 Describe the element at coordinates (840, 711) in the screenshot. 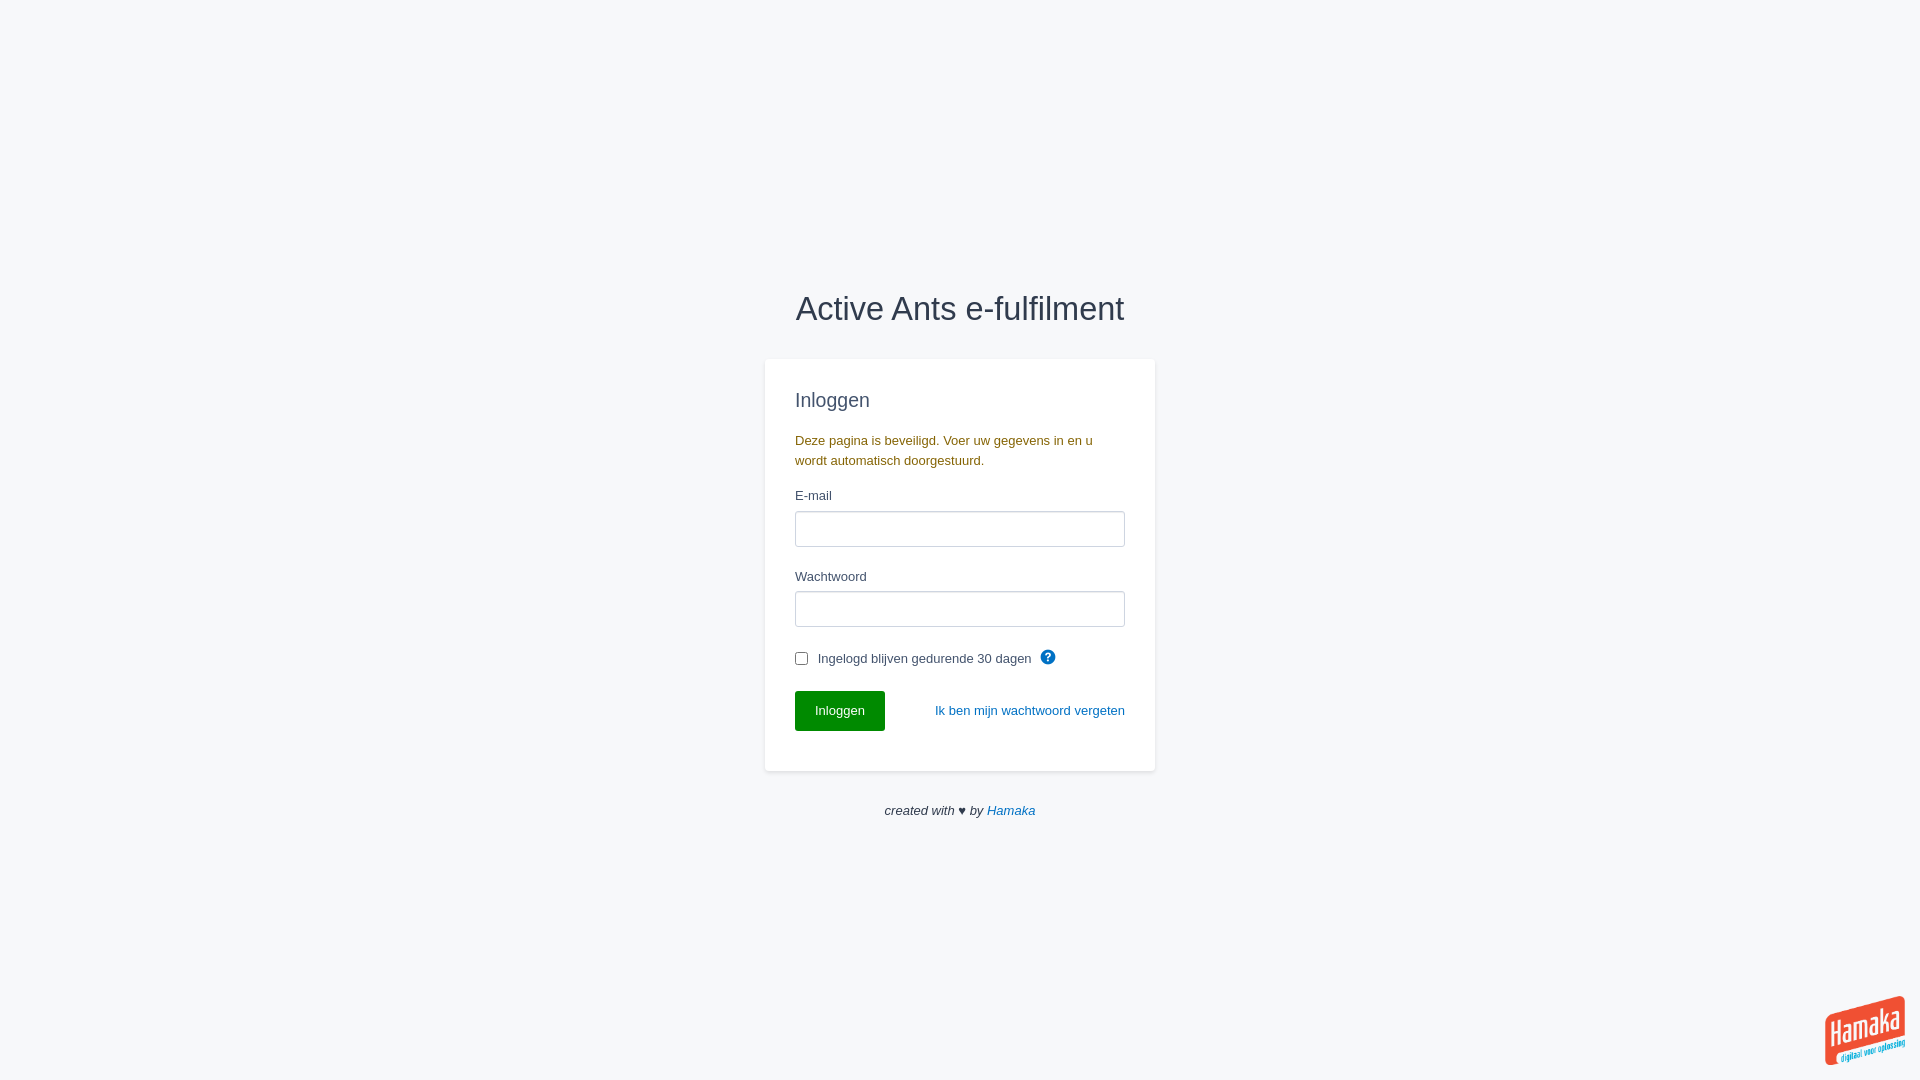

I see `Inloggen` at that location.